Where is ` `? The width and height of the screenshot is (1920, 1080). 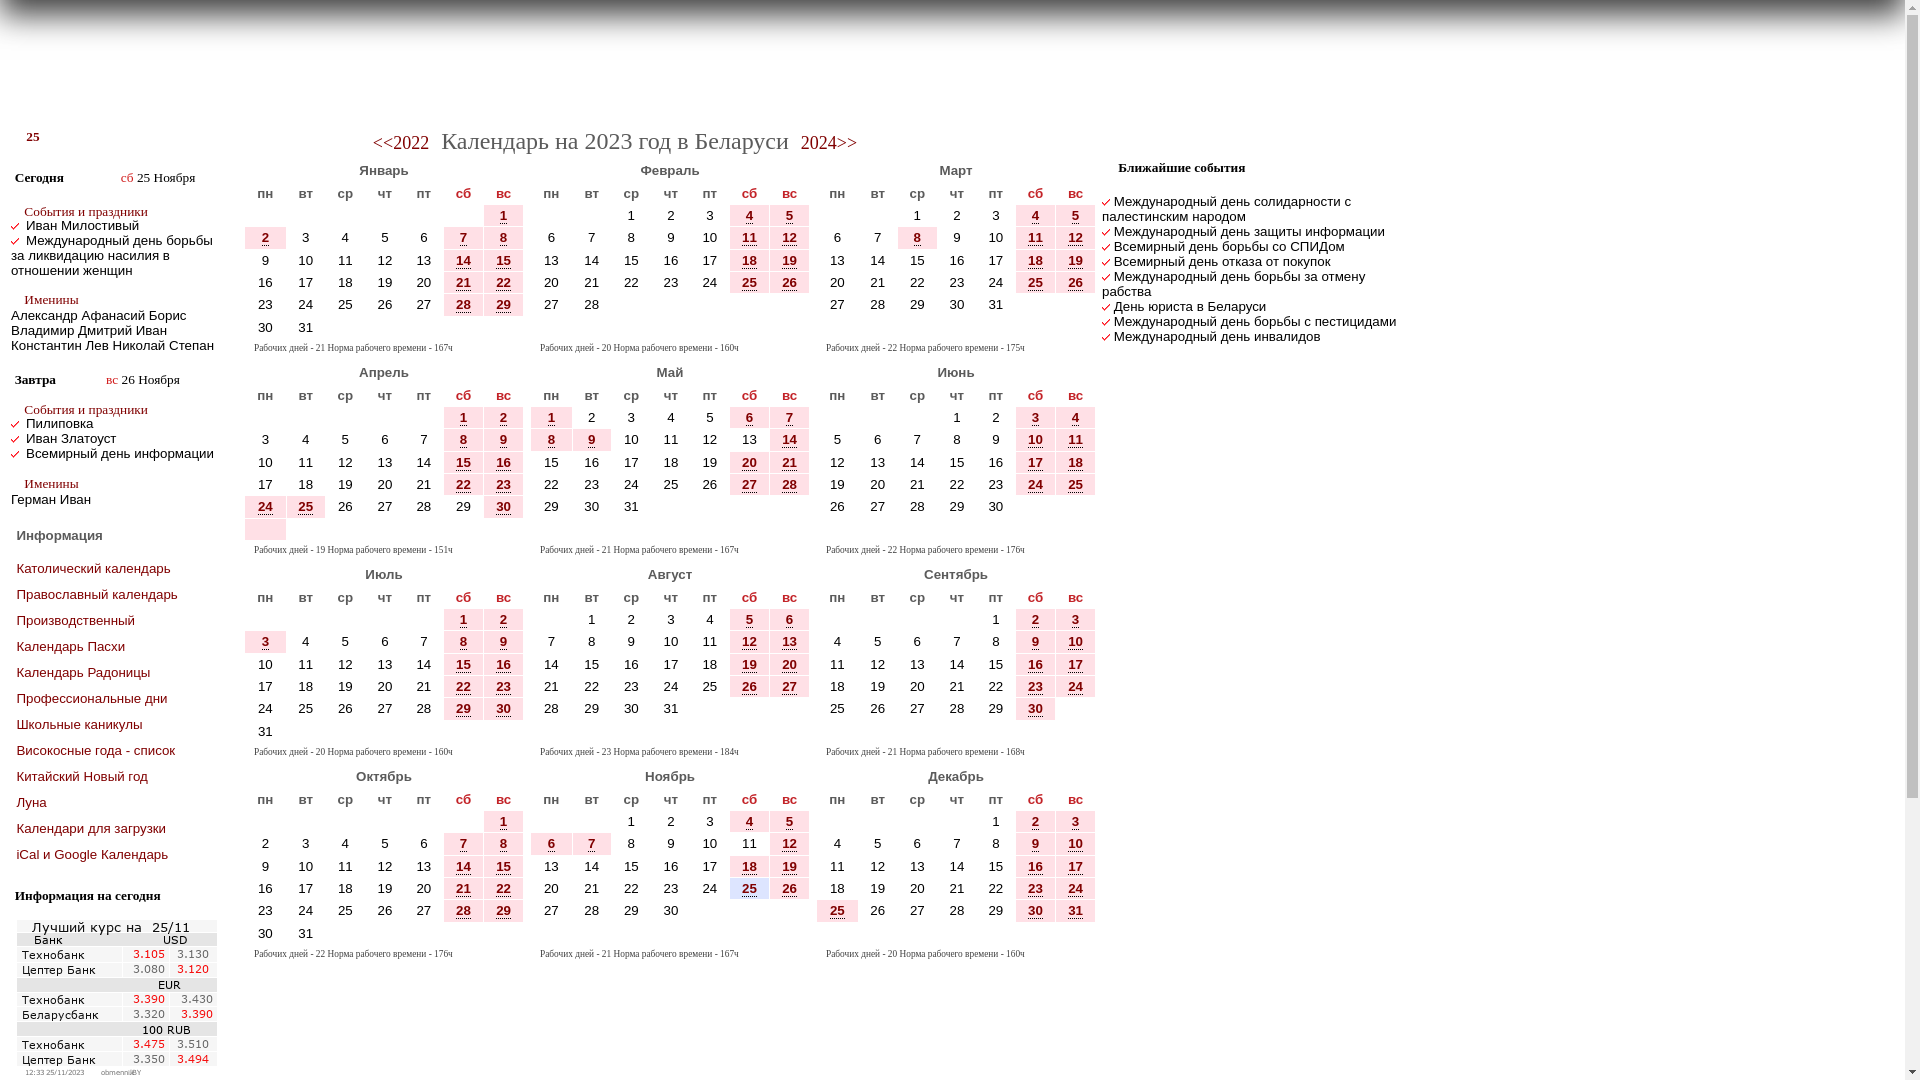
  is located at coordinates (838, 216).